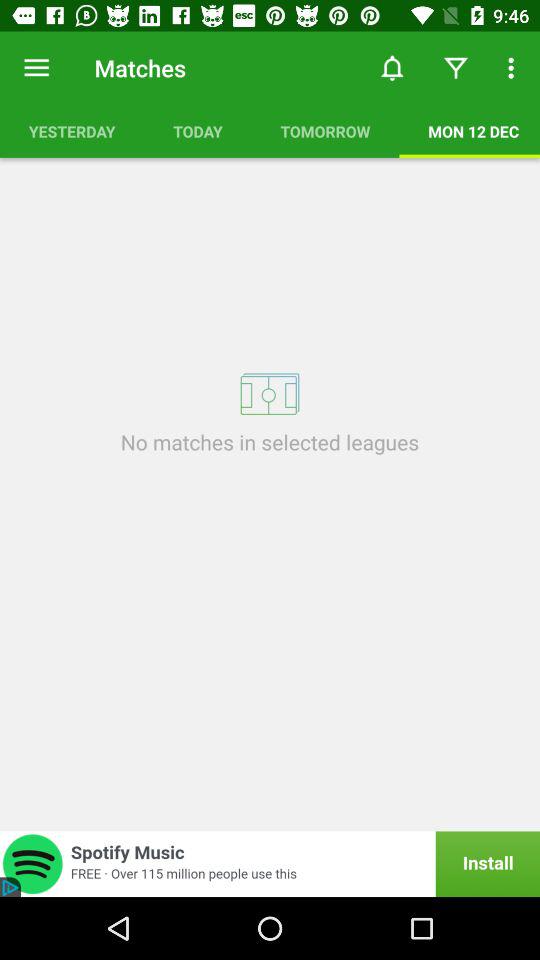  I want to click on press icon next to mon 12 dec icon, so click(325, 131).